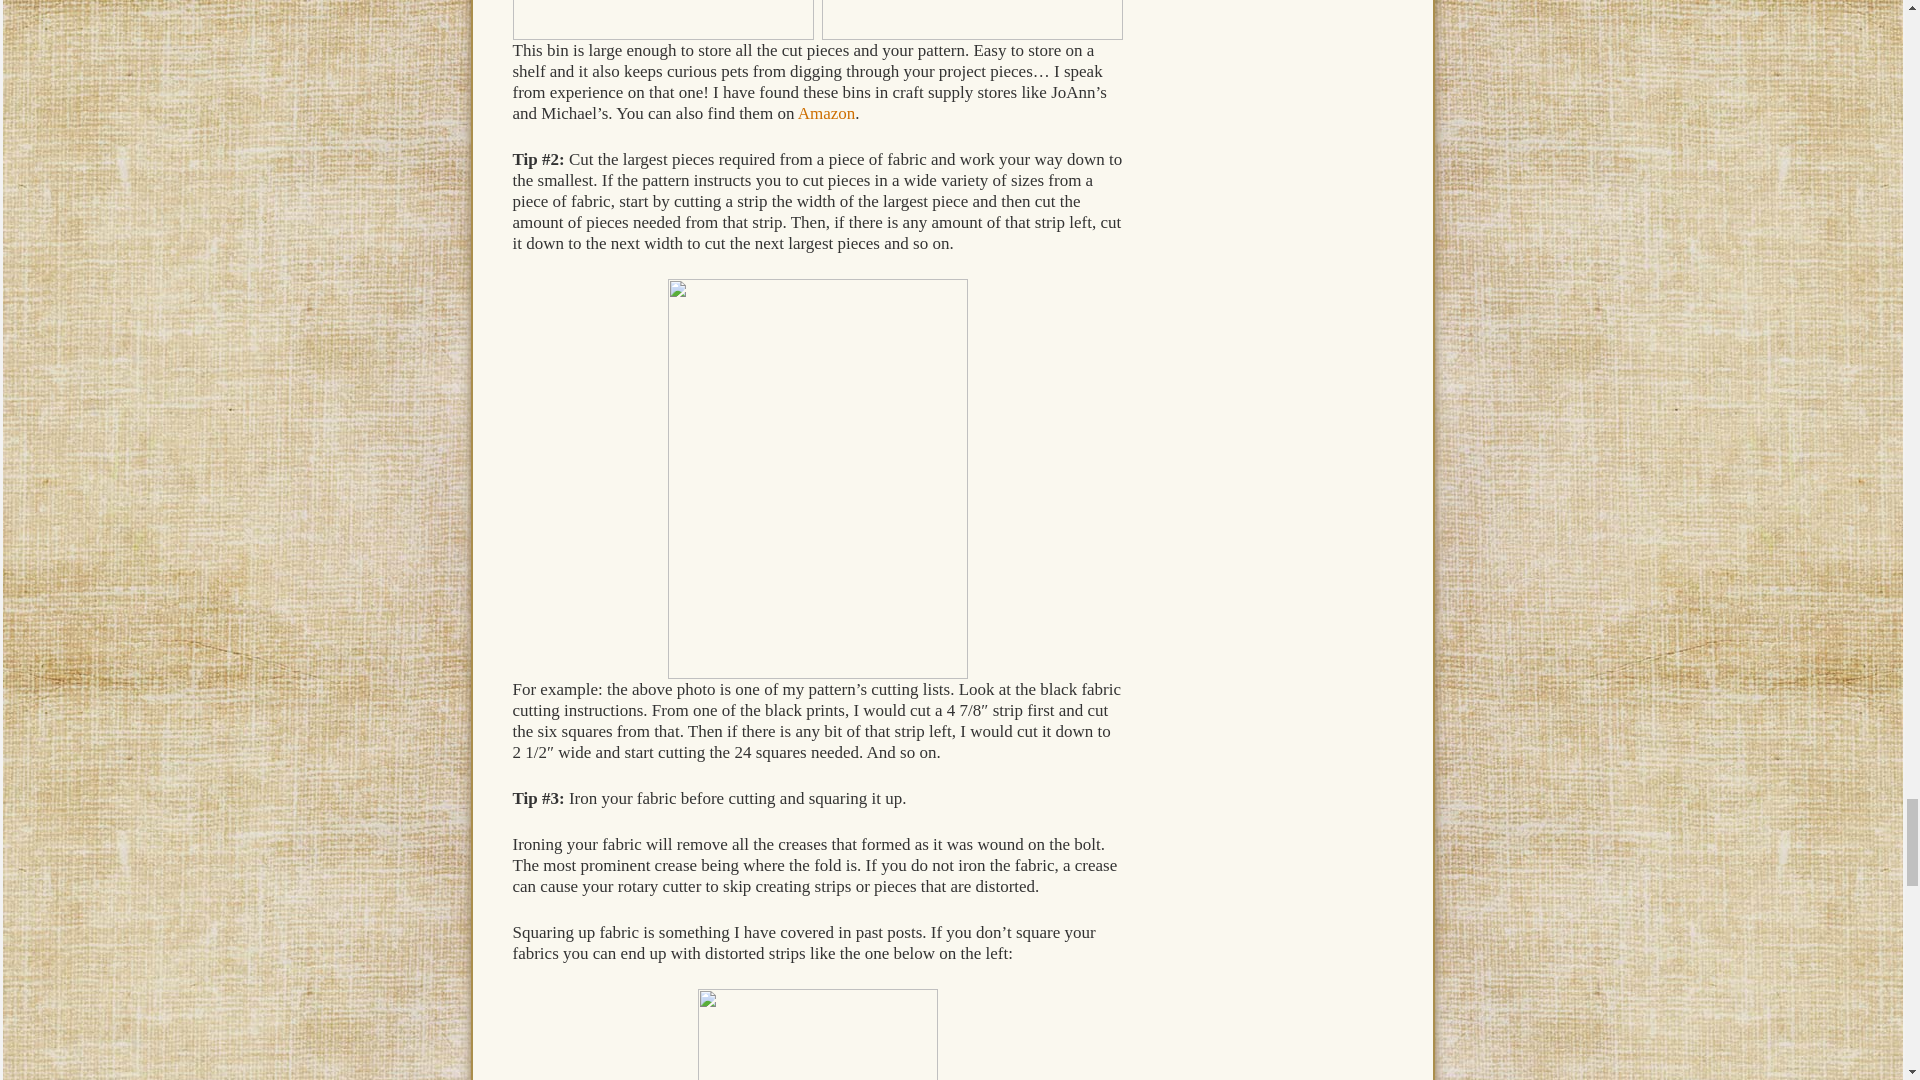  I want to click on Amazon, so click(827, 113).